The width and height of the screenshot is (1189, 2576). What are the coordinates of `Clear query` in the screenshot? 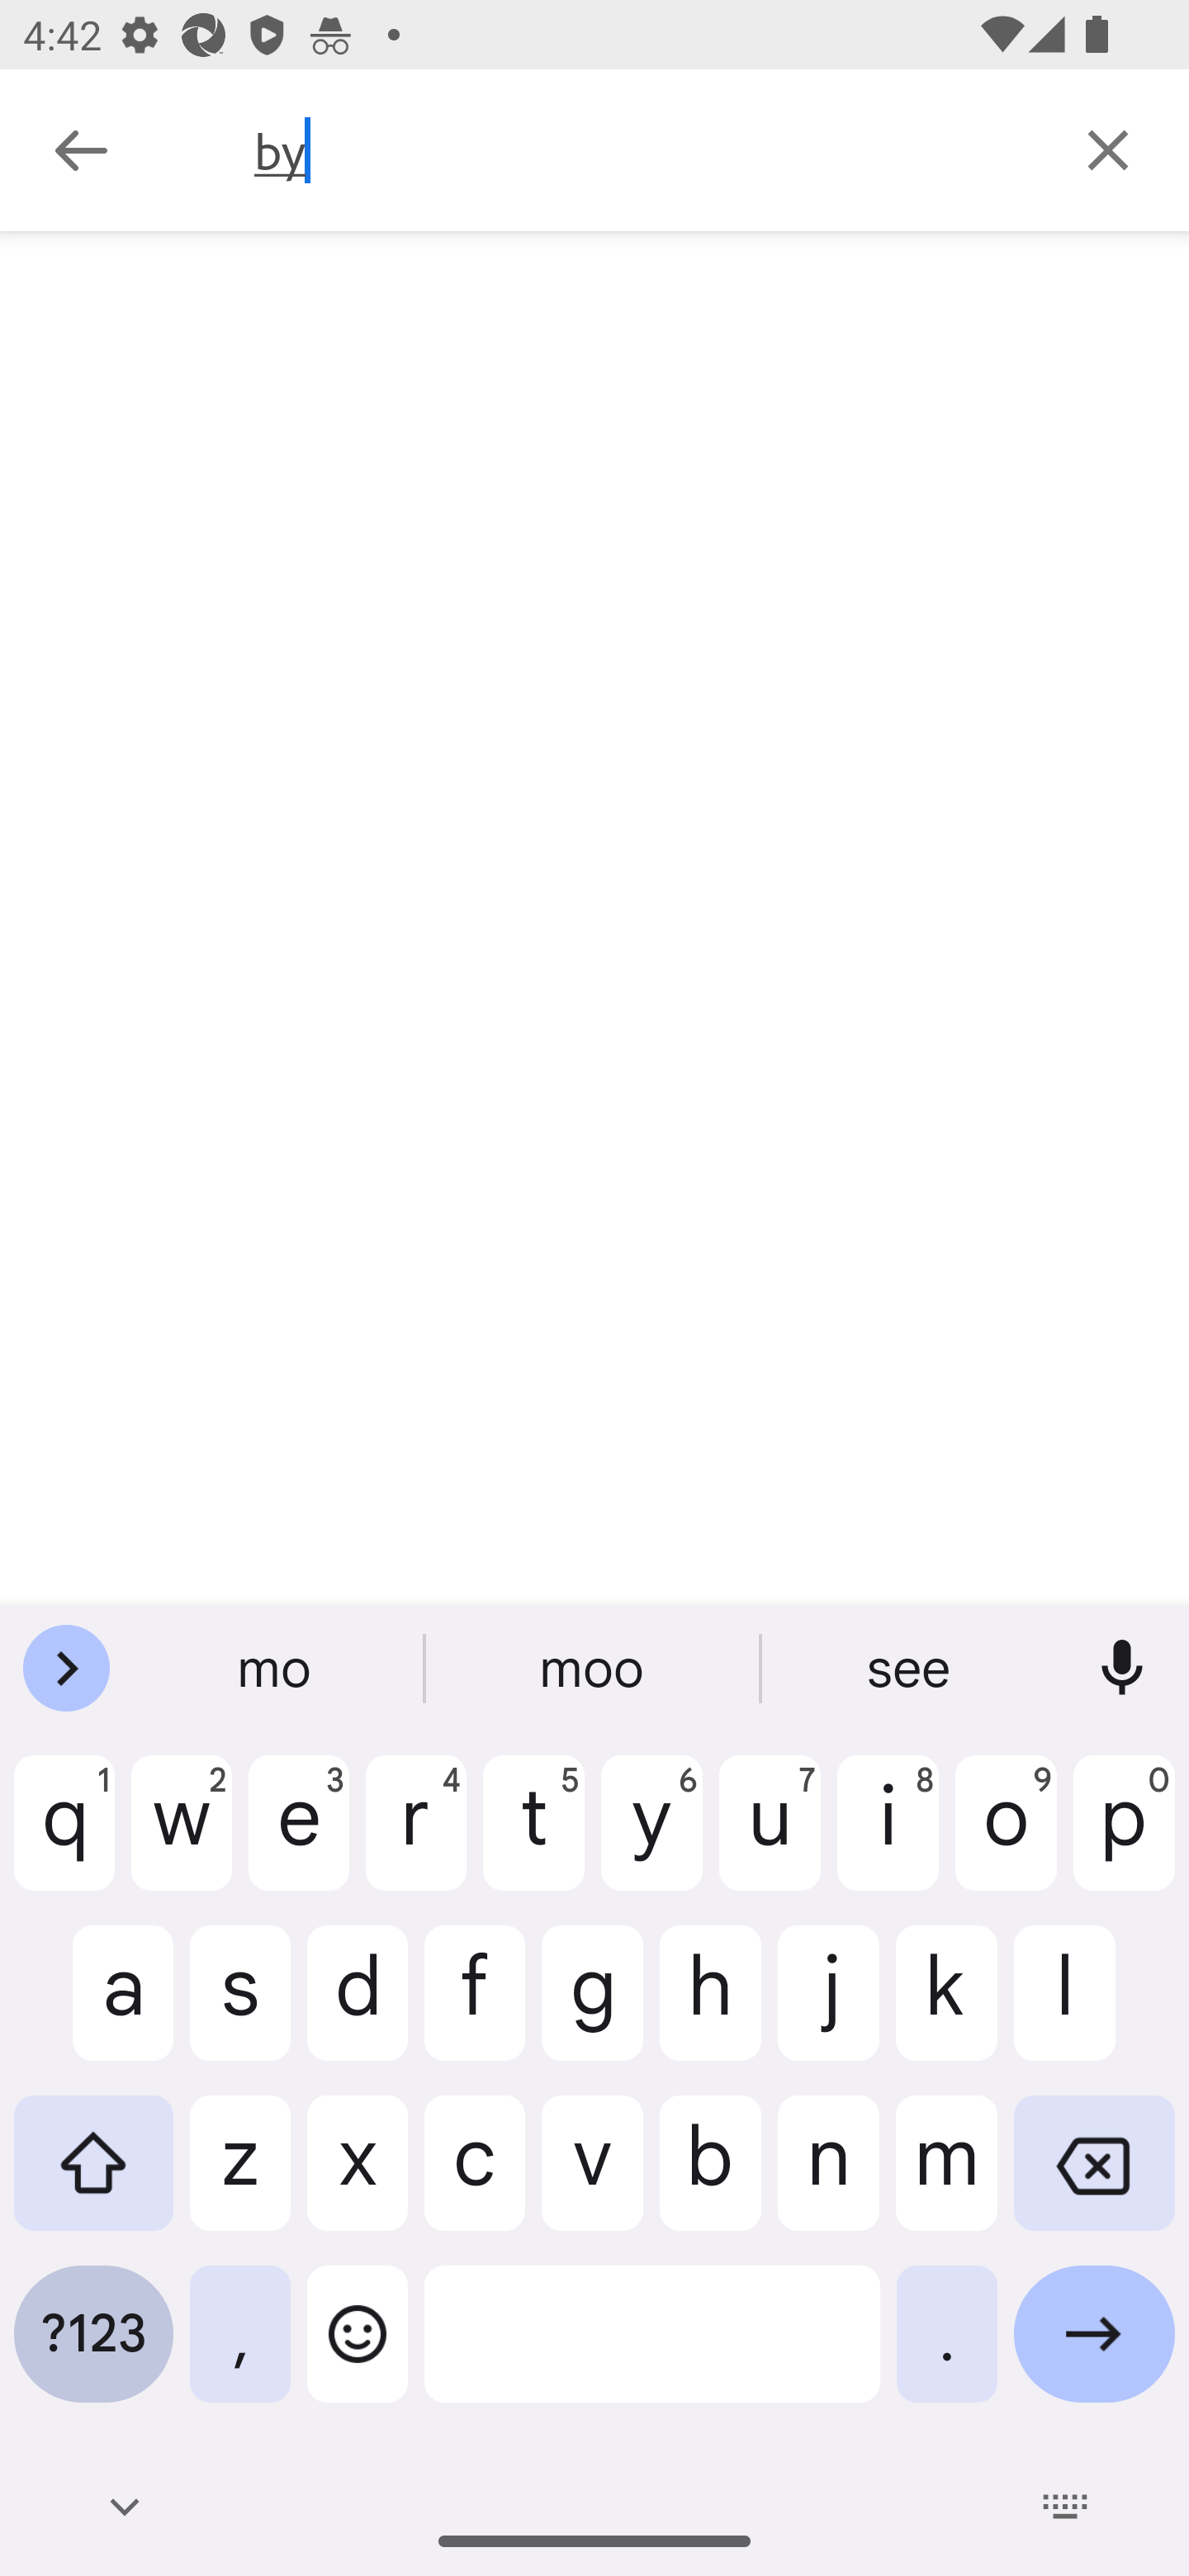 It's located at (1108, 149).